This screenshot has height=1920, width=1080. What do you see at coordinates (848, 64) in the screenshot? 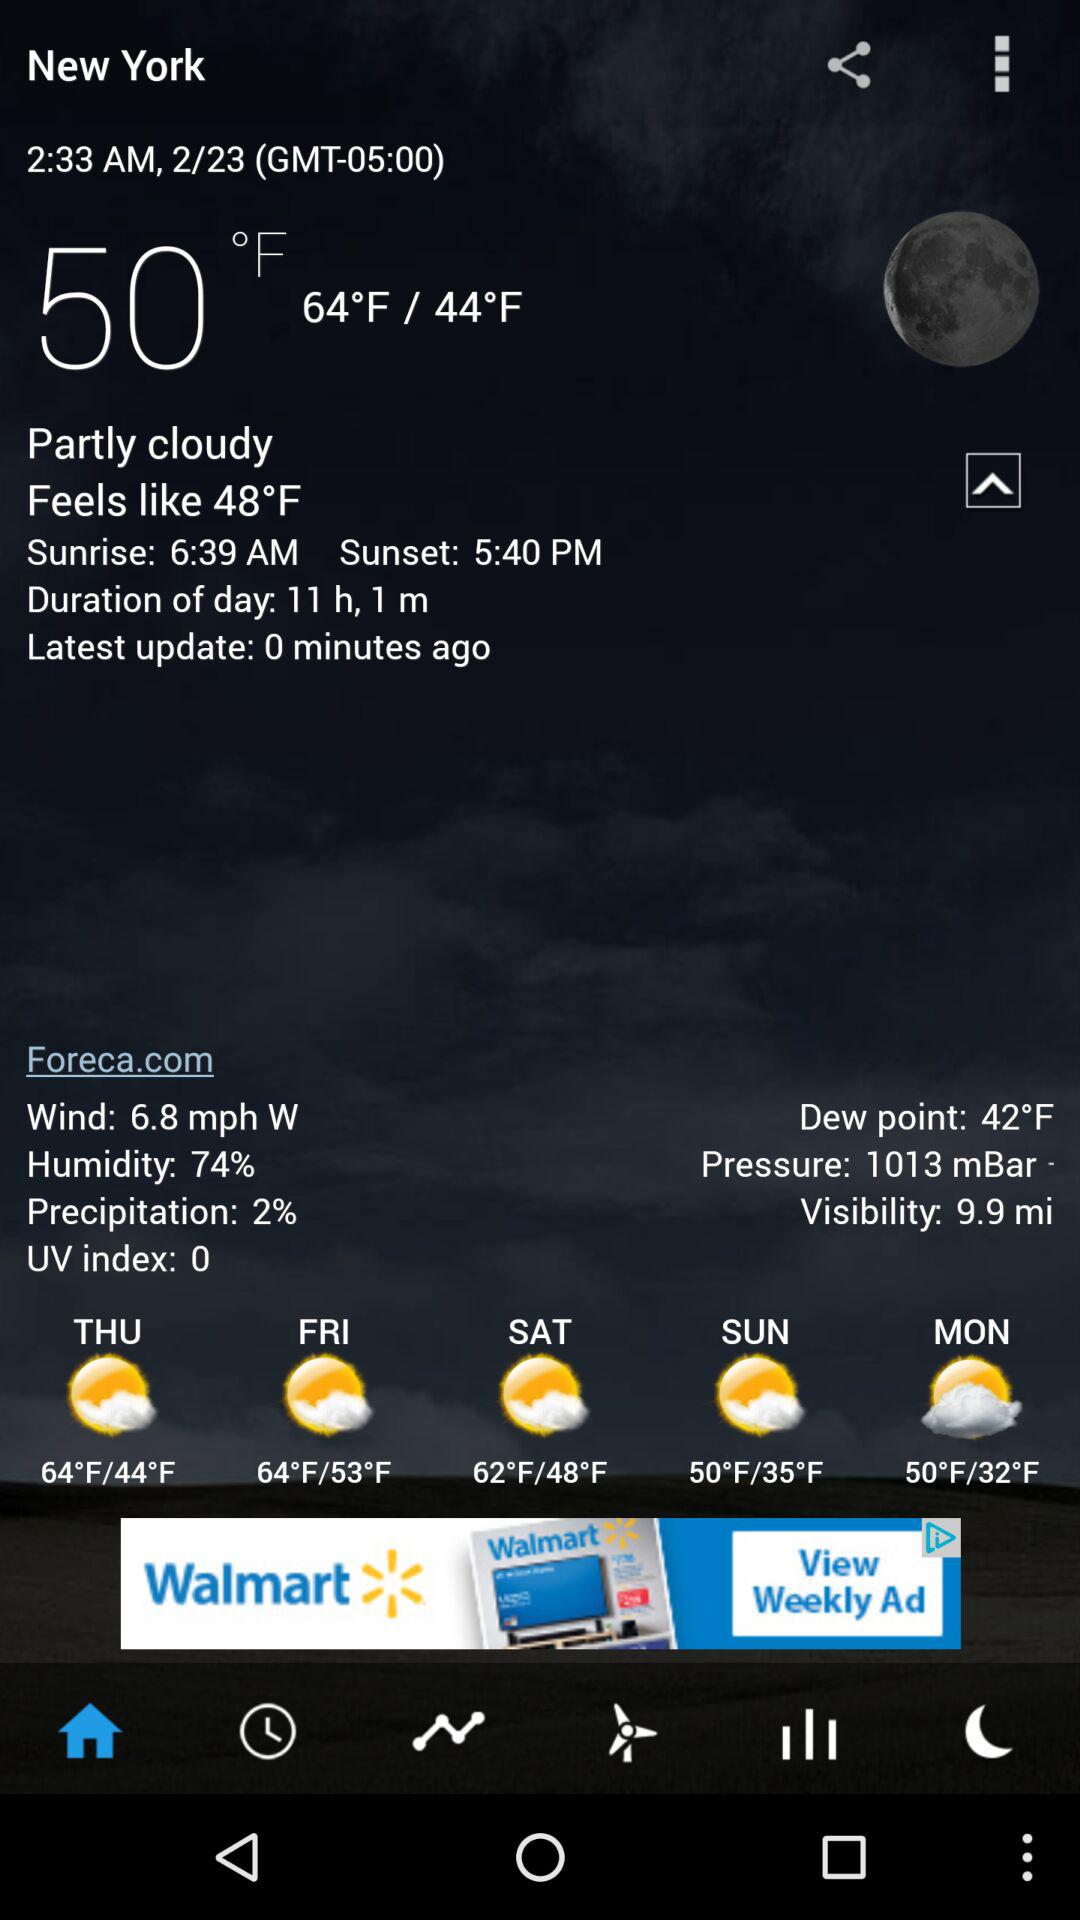
I see `sharing files` at bounding box center [848, 64].